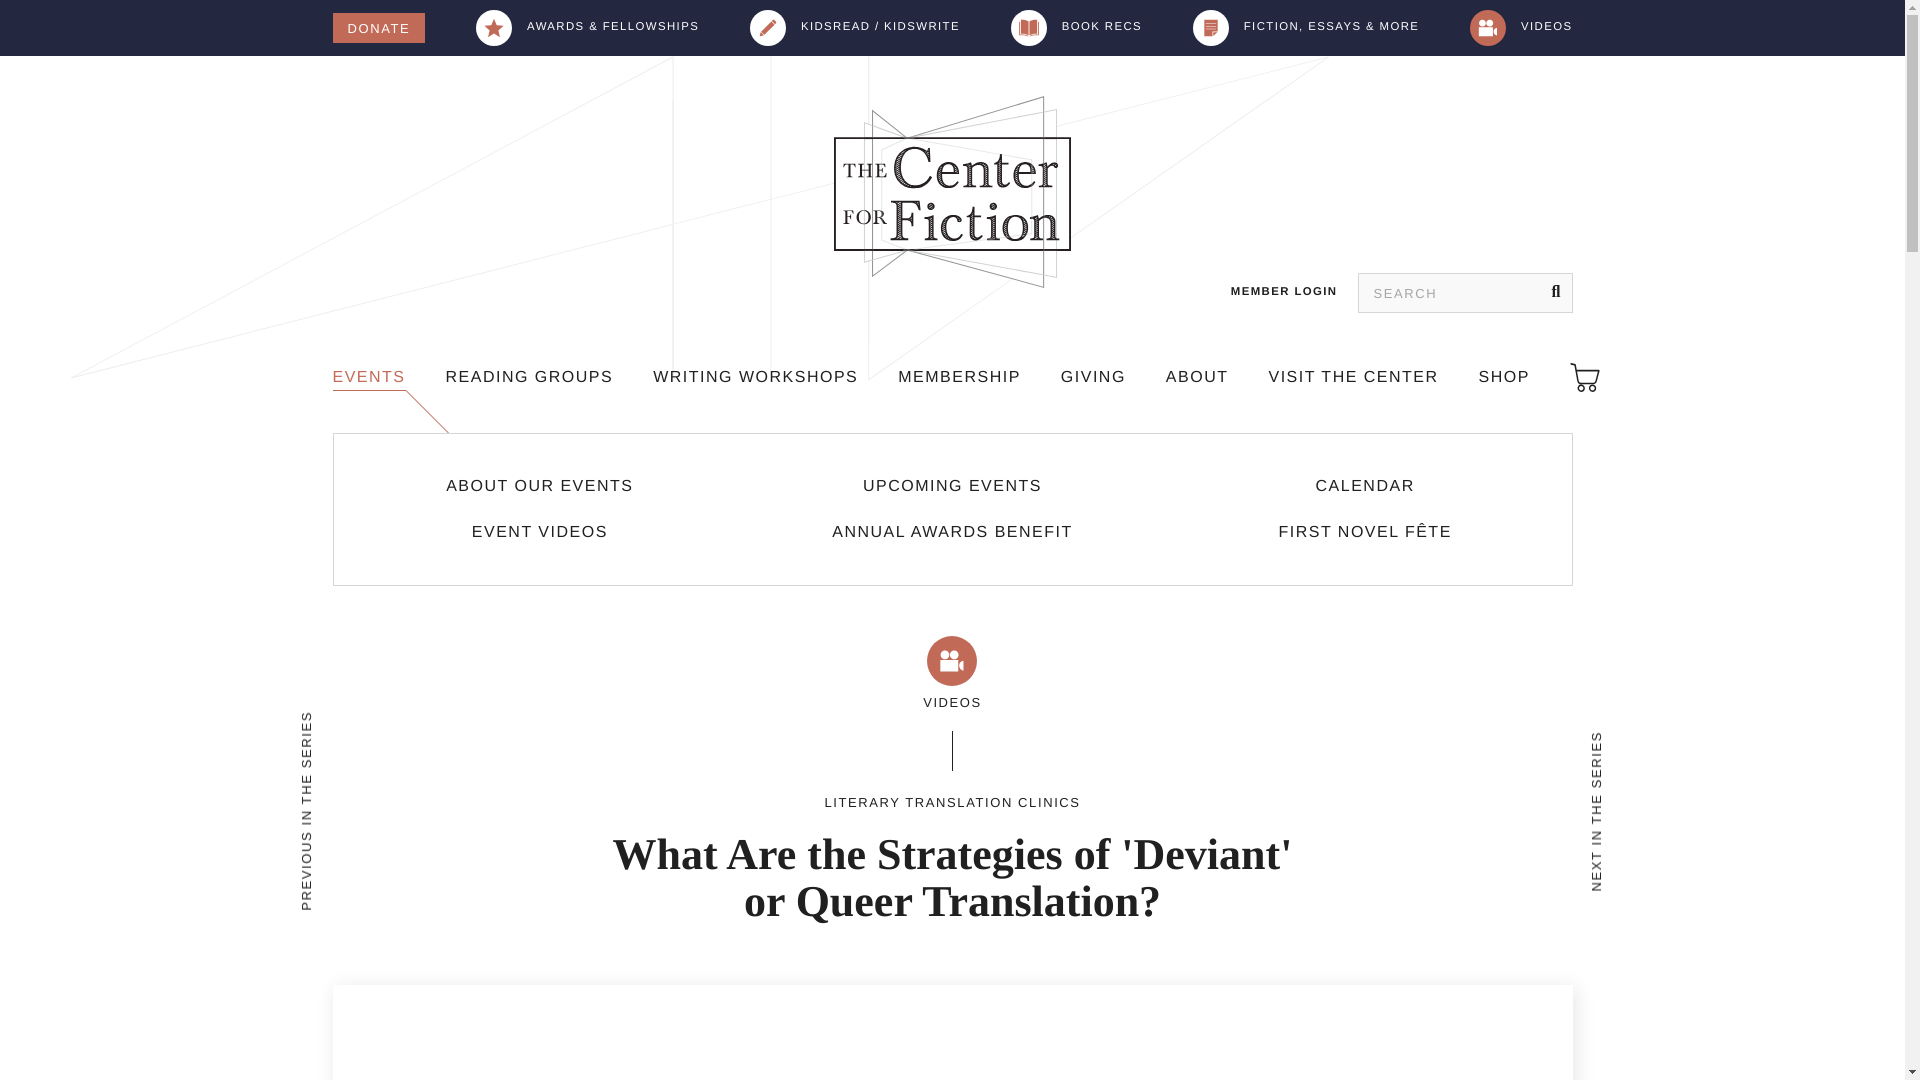  I want to click on Opens in New Tab, so click(1364, 532).